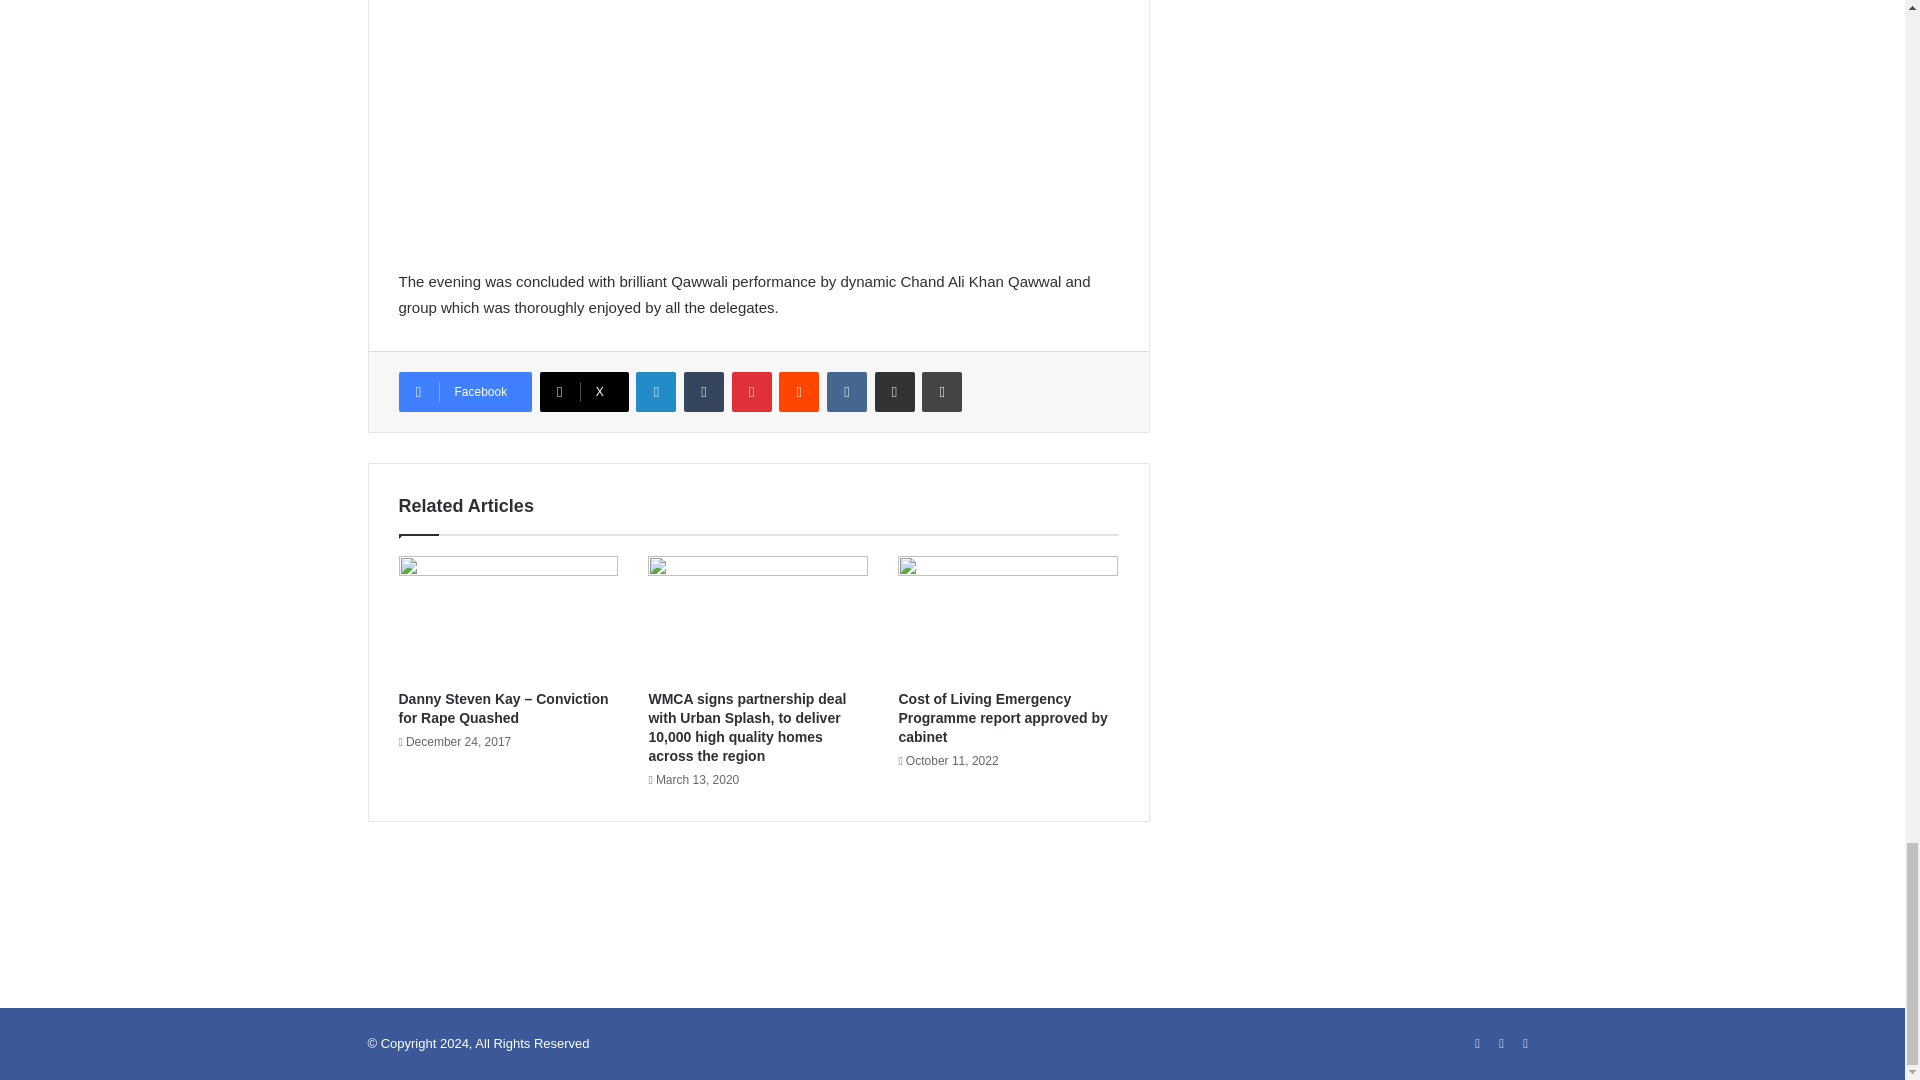  I want to click on Facebook, so click(464, 391).